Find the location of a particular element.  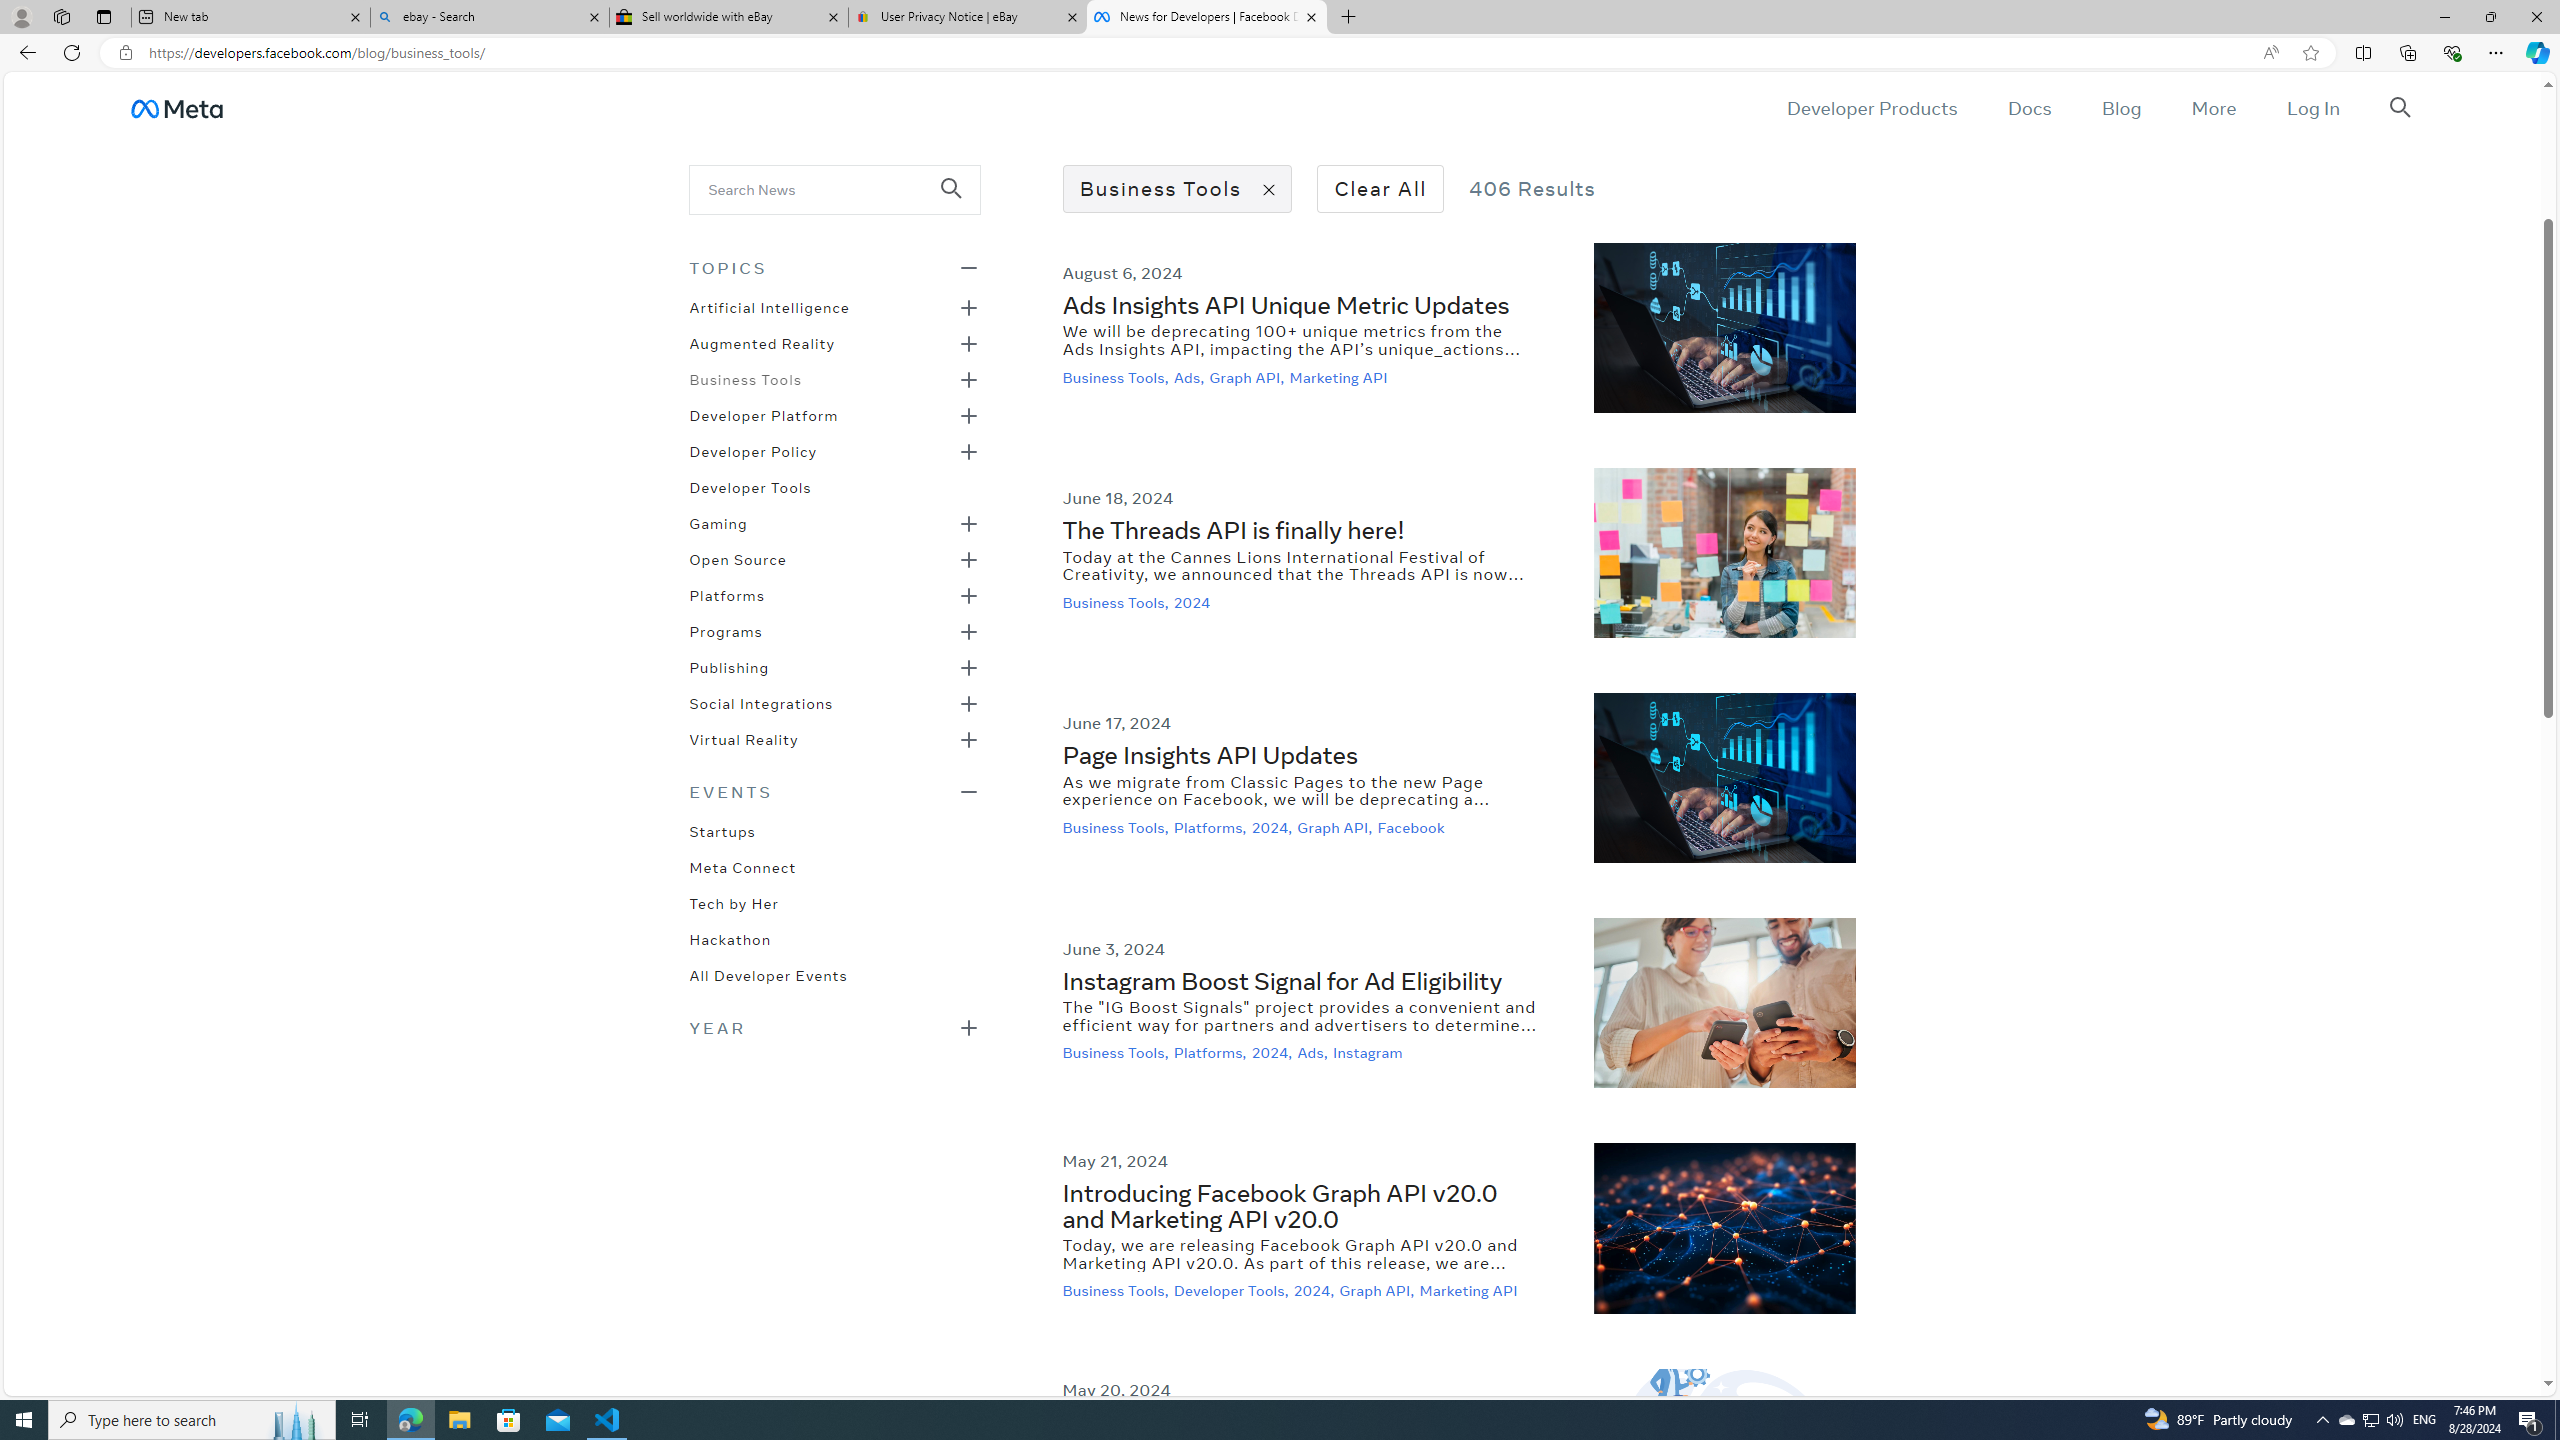

Platforms is located at coordinates (726, 594).